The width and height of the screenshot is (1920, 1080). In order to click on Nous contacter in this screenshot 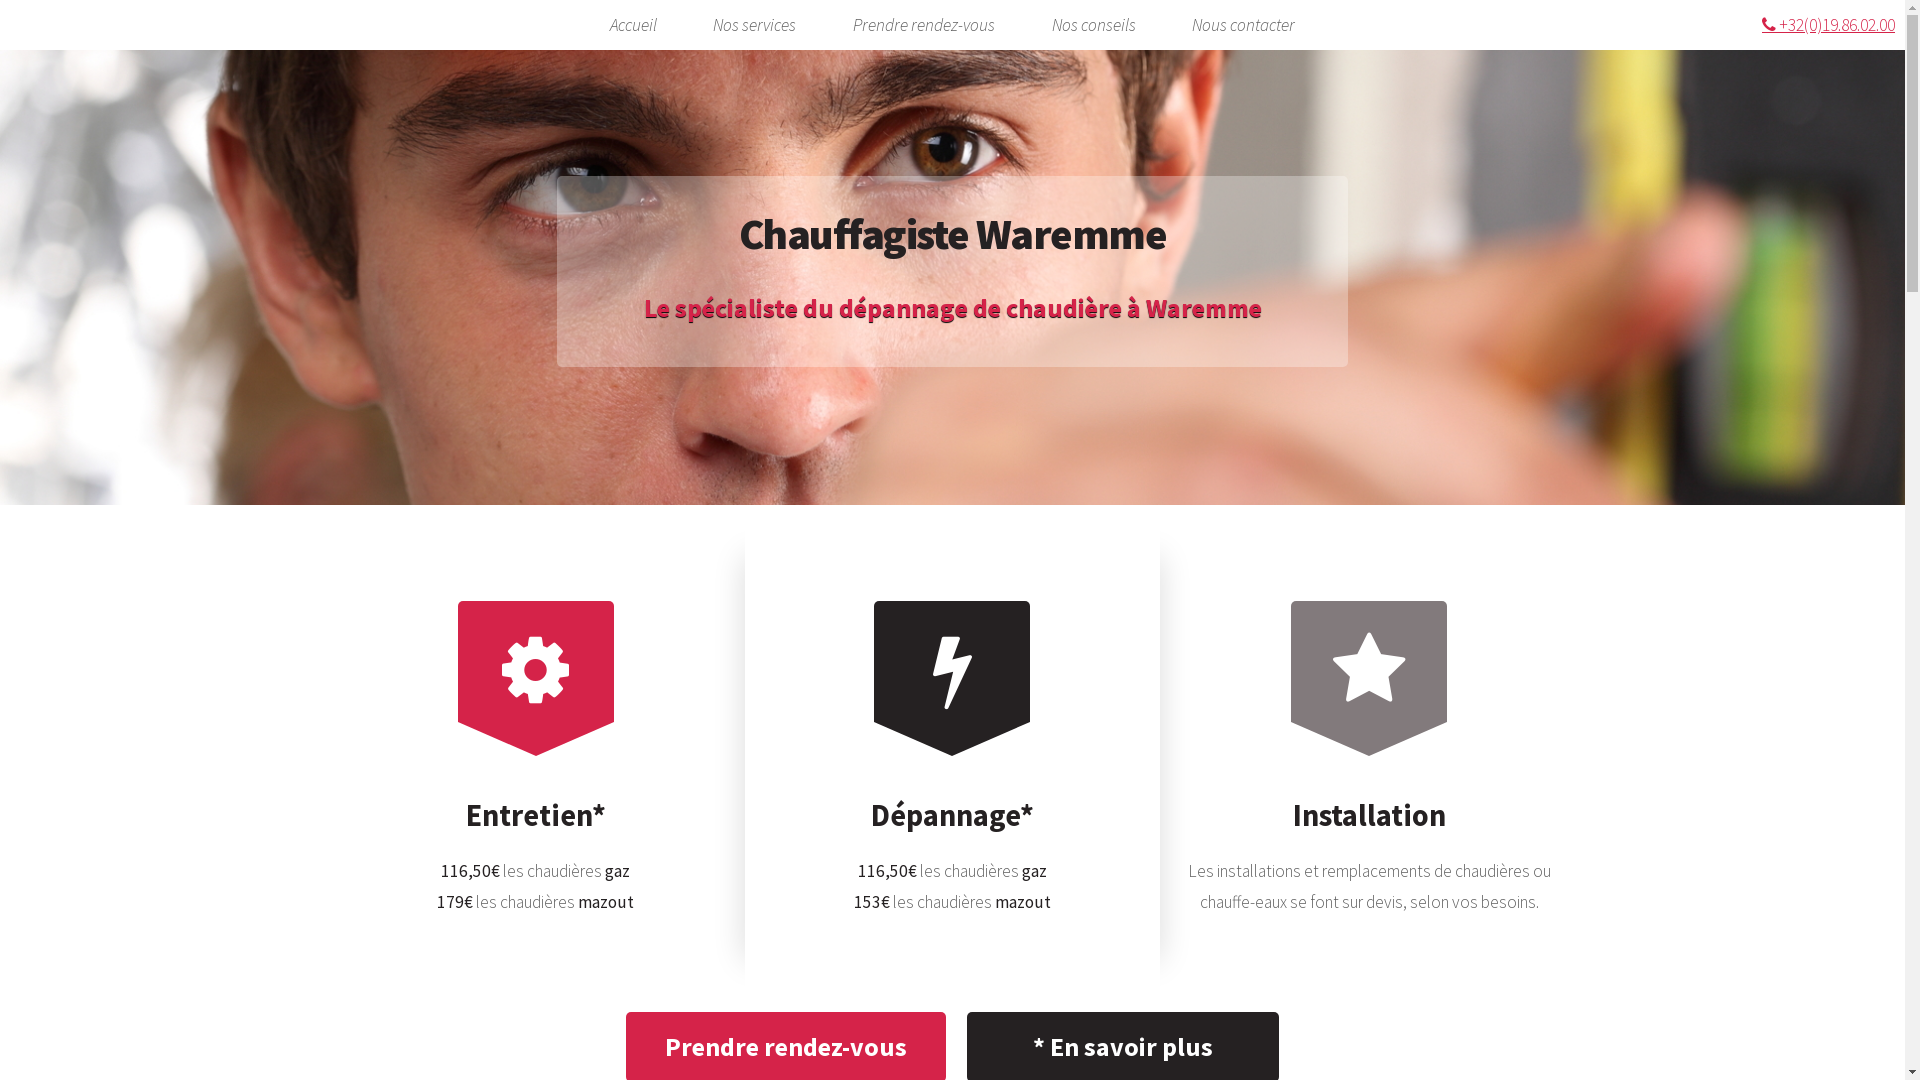, I will do `click(1244, 26)`.